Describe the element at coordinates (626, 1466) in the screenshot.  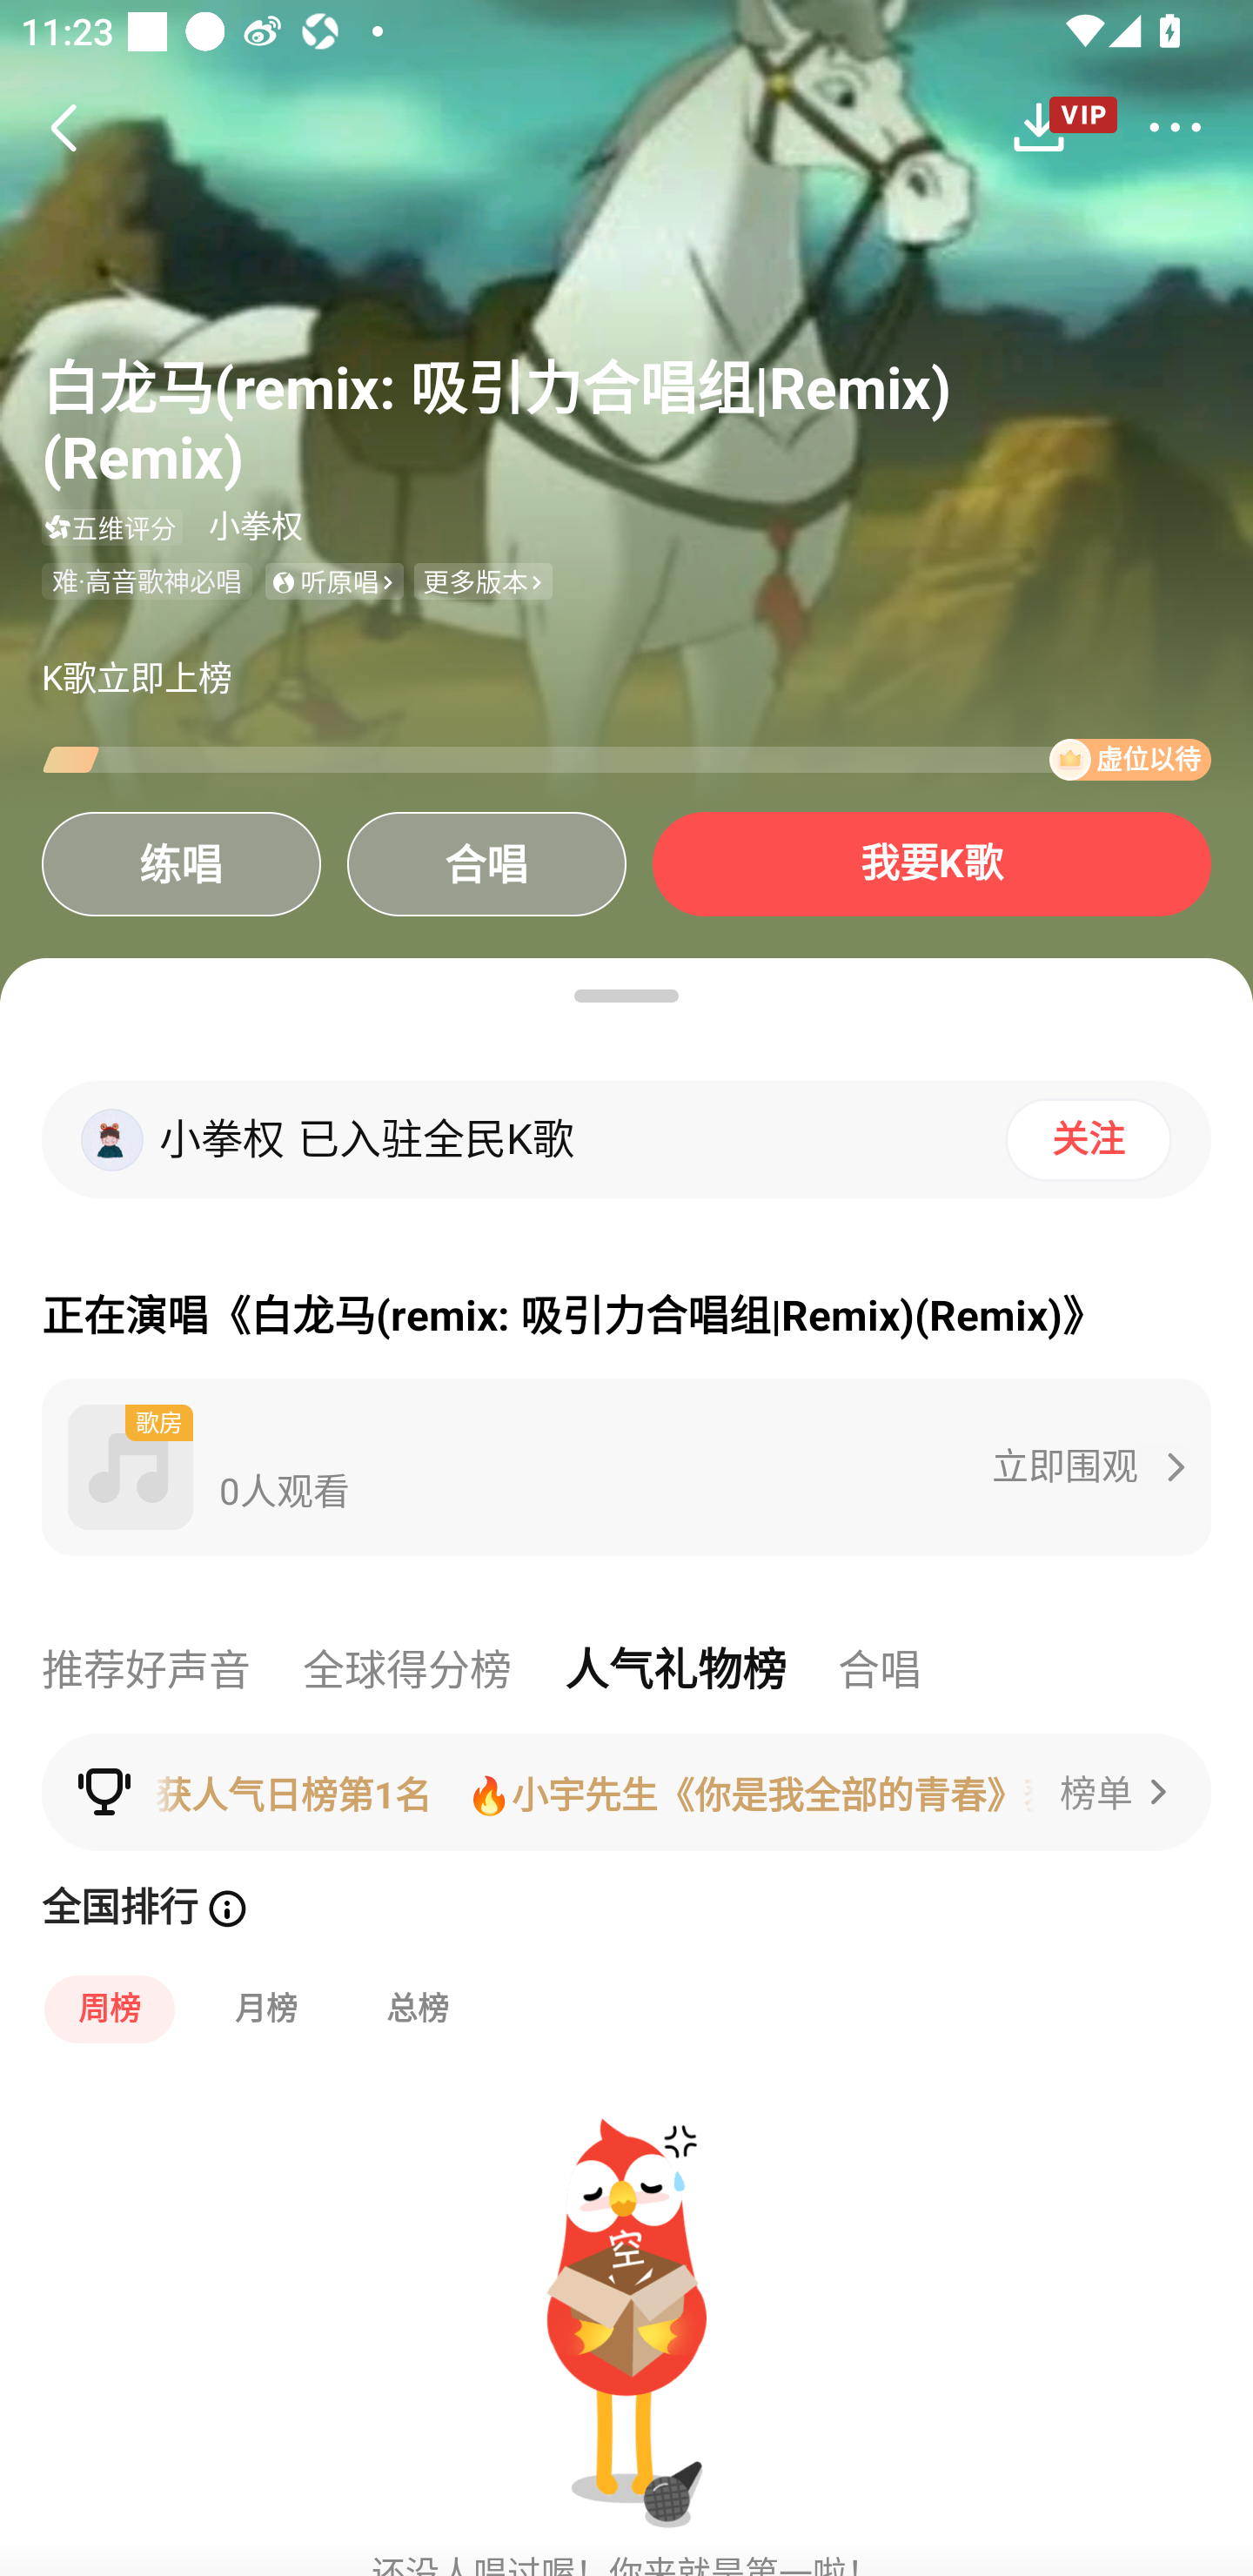
I see `歌房 0人观看 立即围观` at that location.